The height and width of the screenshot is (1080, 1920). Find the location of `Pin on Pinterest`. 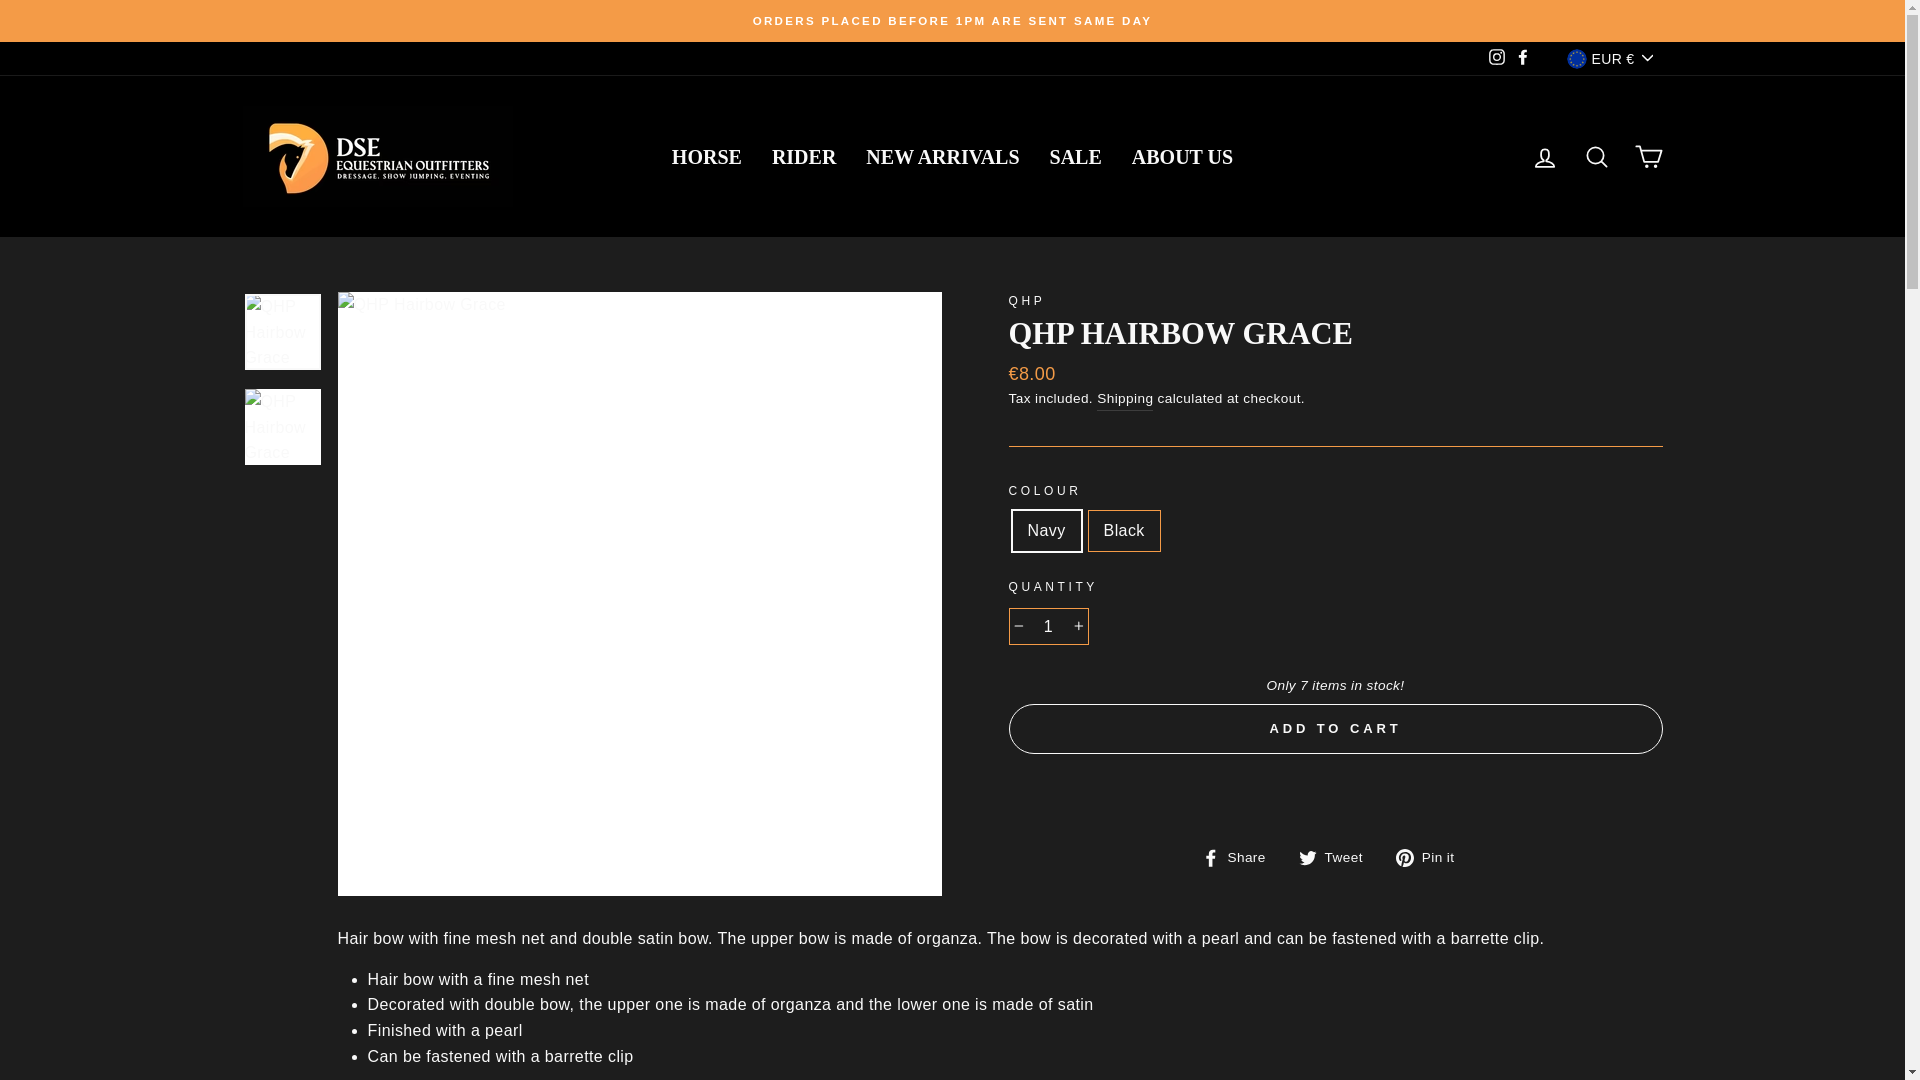

Pin on Pinterest is located at coordinates (1432, 856).